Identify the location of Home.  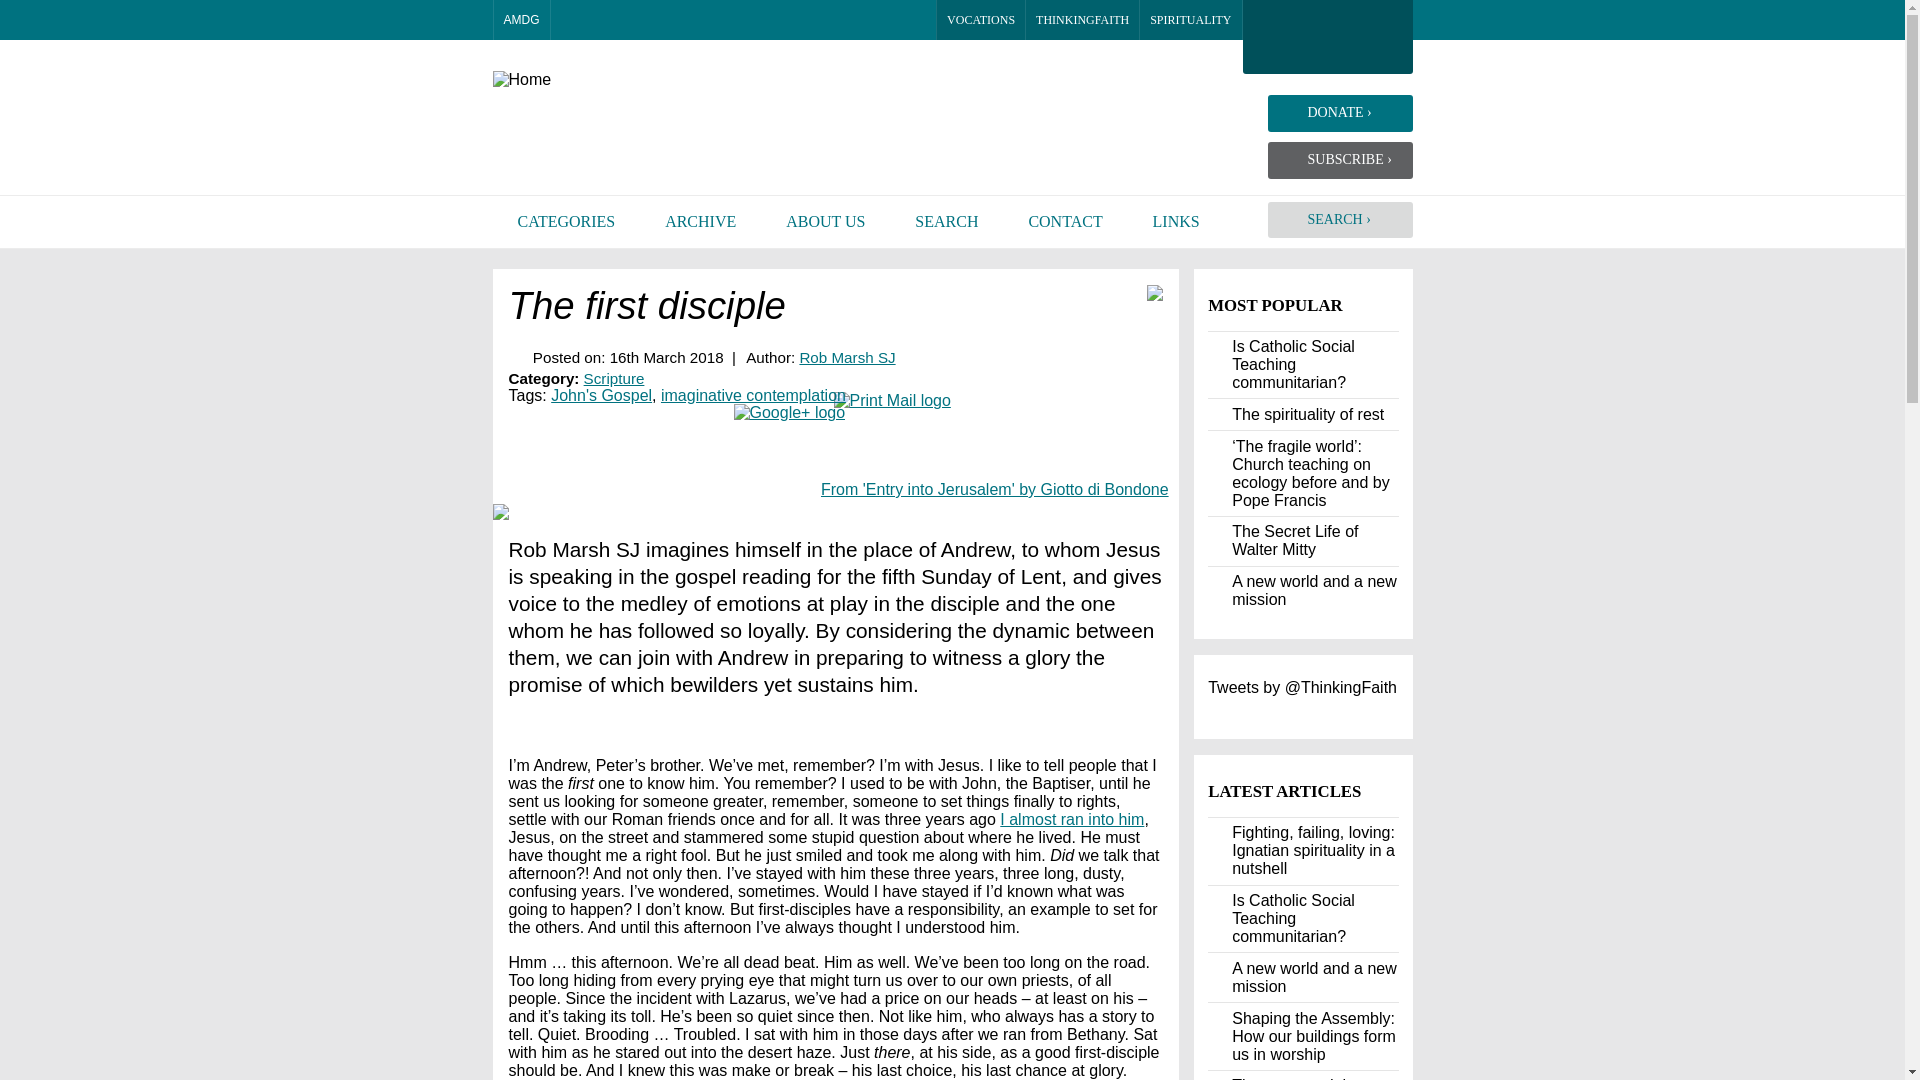
(630, 80).